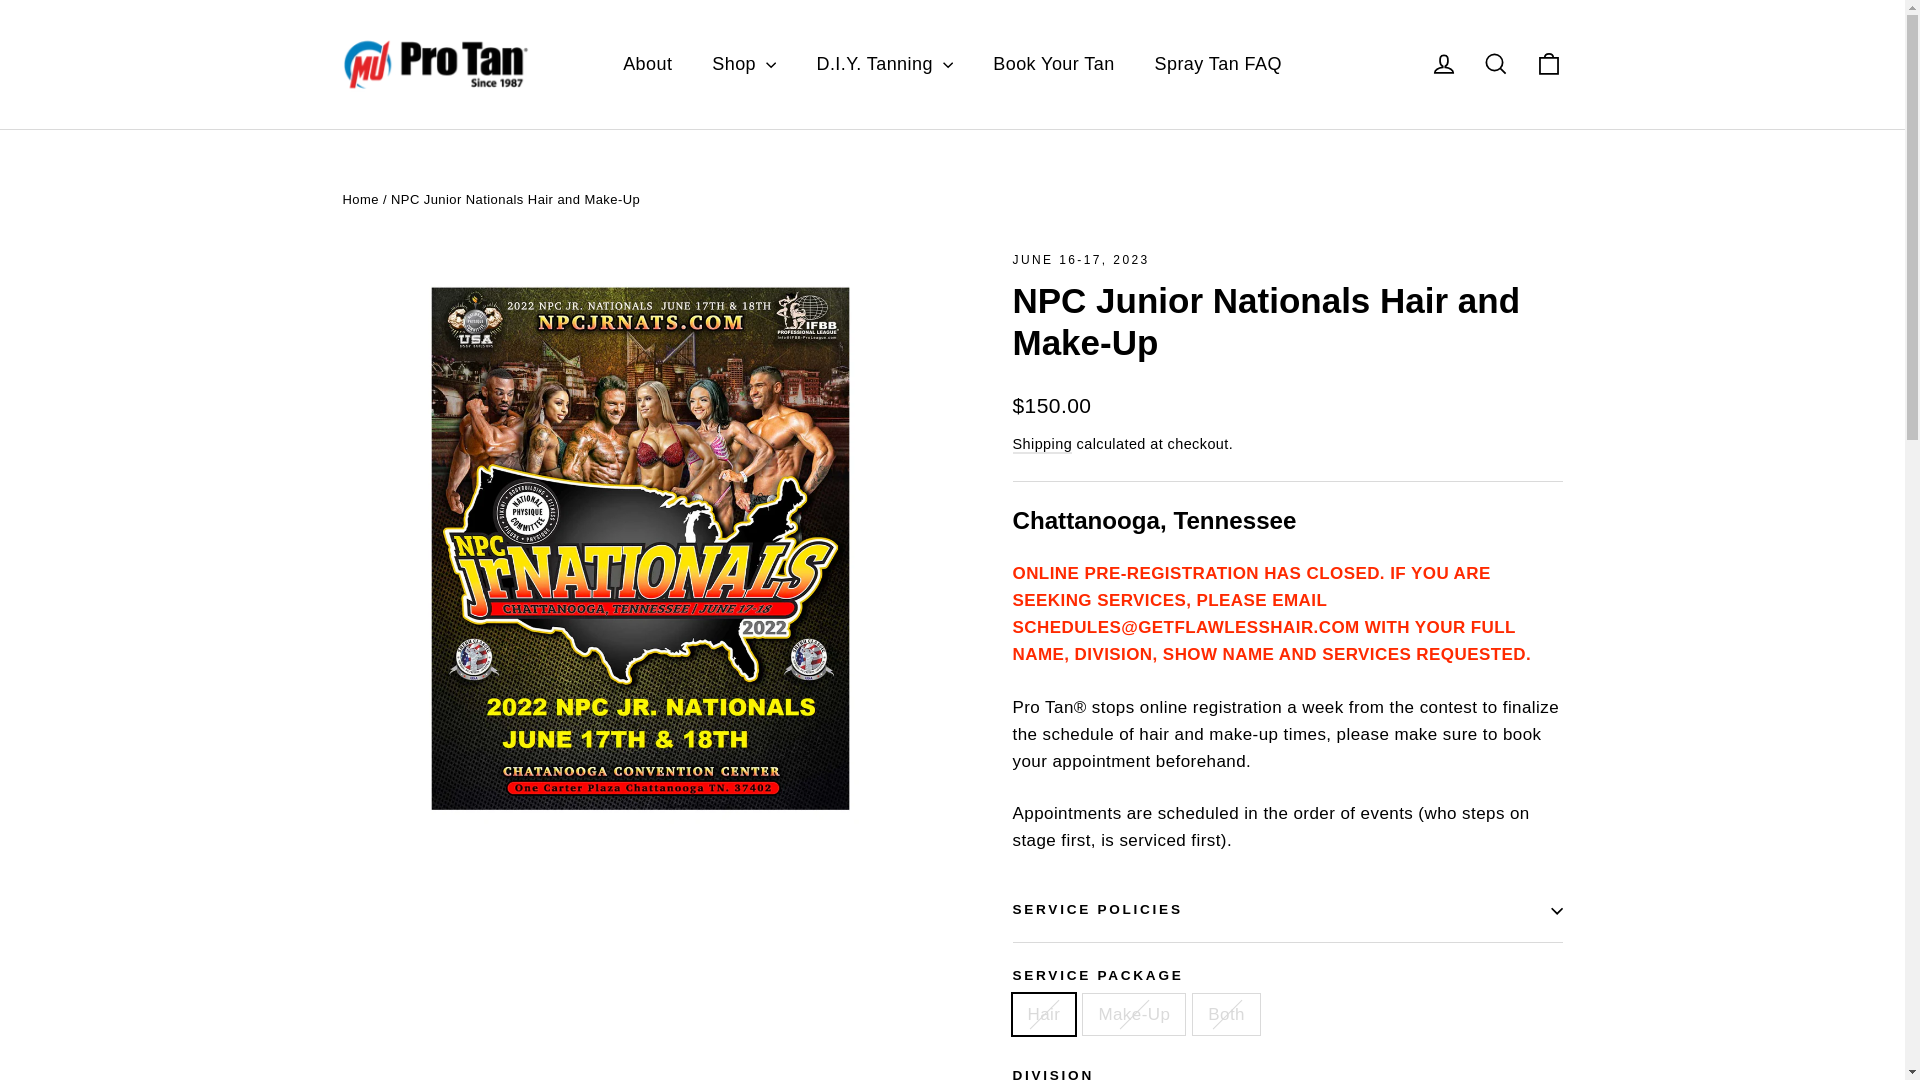  What do you see at coordinates (1444, 63) in the screenshot?
I see `account` at bounding box center [1444, 63].